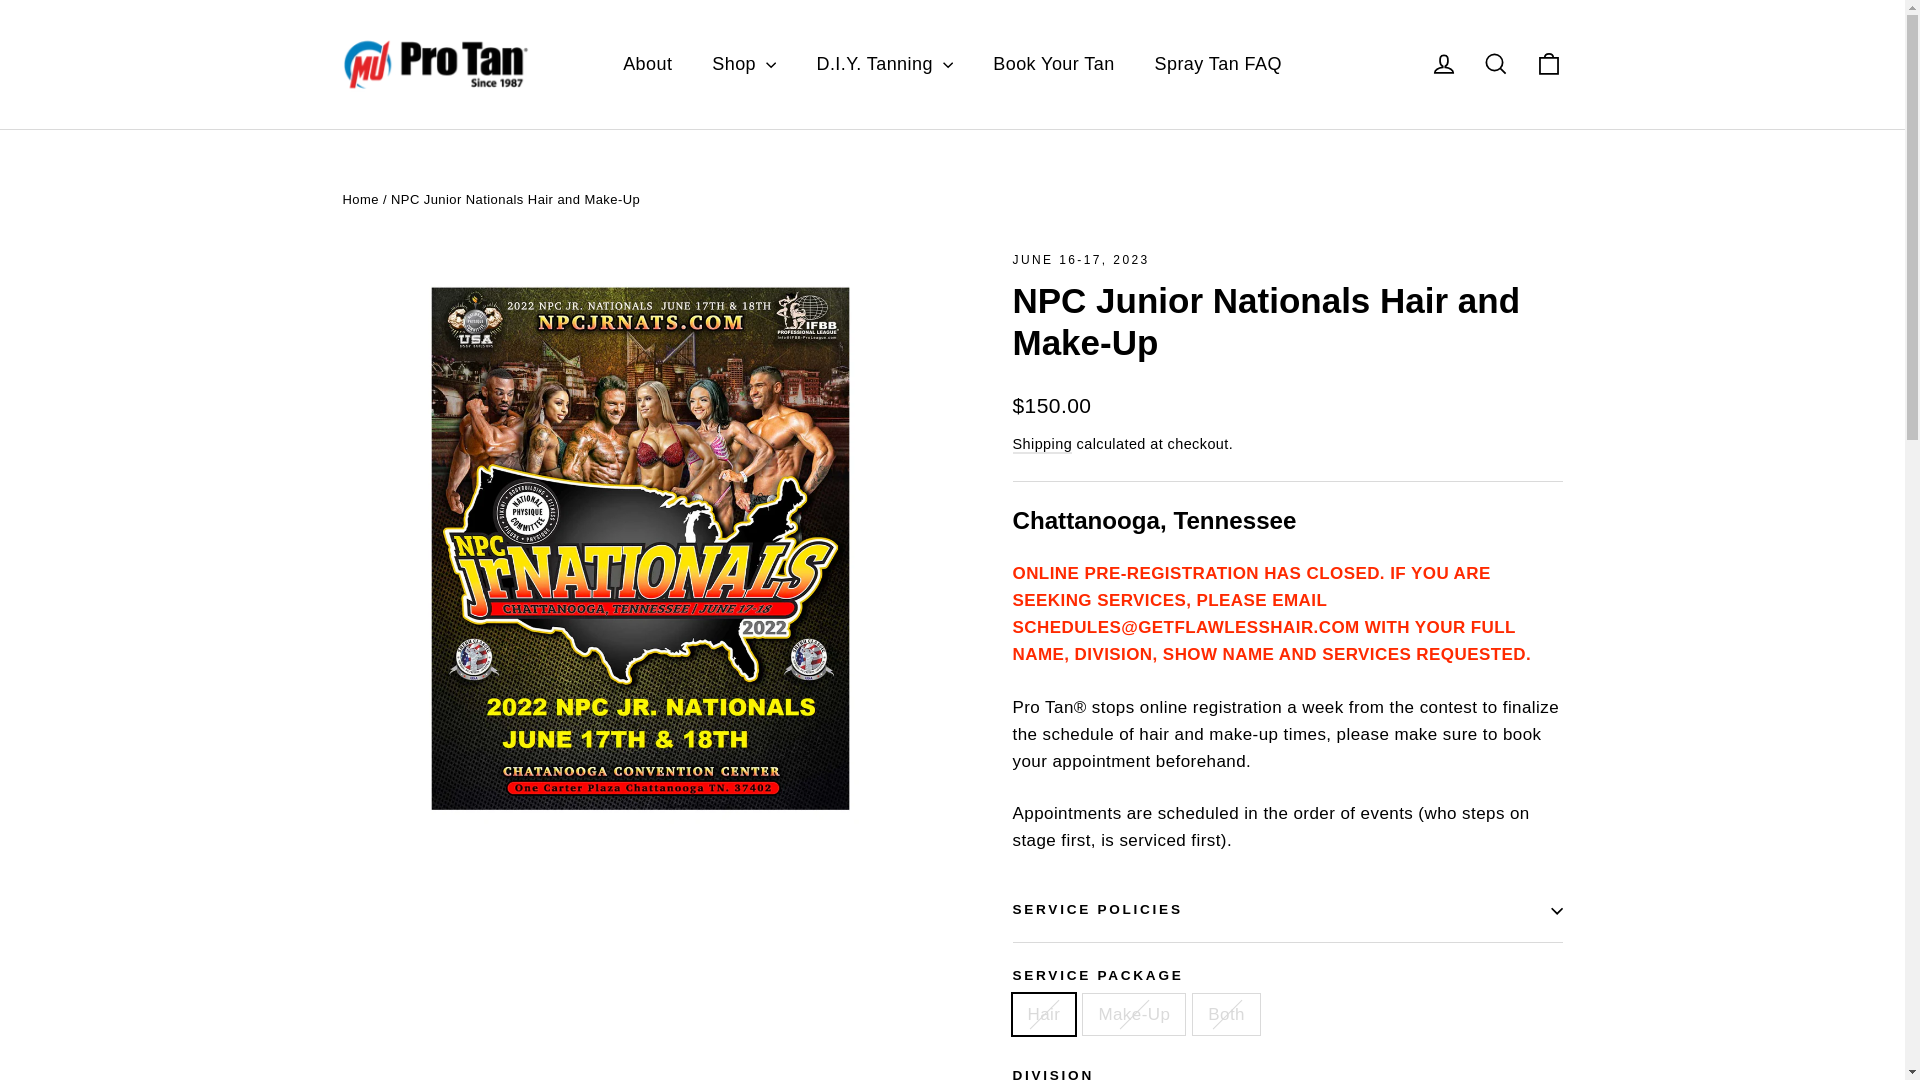  What do you see at coordinates (1444, 63) in the screenshot?
I see `account` at bounding box center [1444, 63].